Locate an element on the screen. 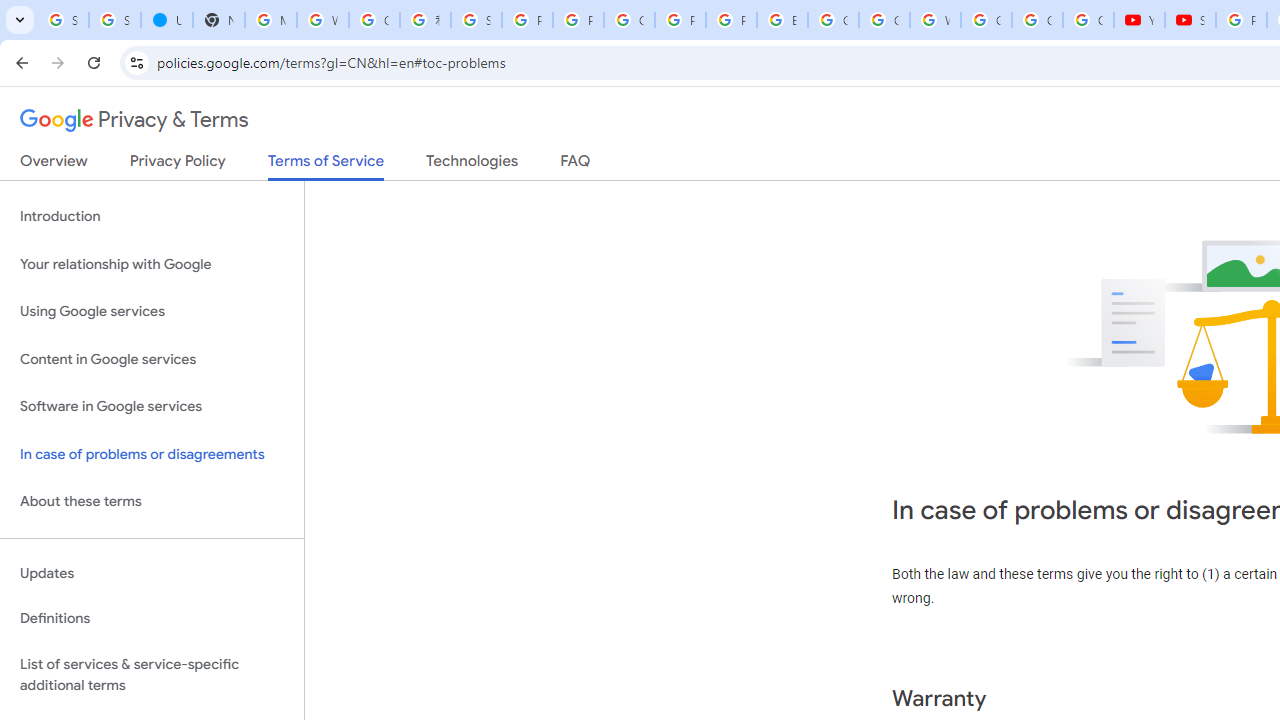 Image resolution: width=1280 pixels, height=720 pixels. New Tab is located at coordinates (218, 20).